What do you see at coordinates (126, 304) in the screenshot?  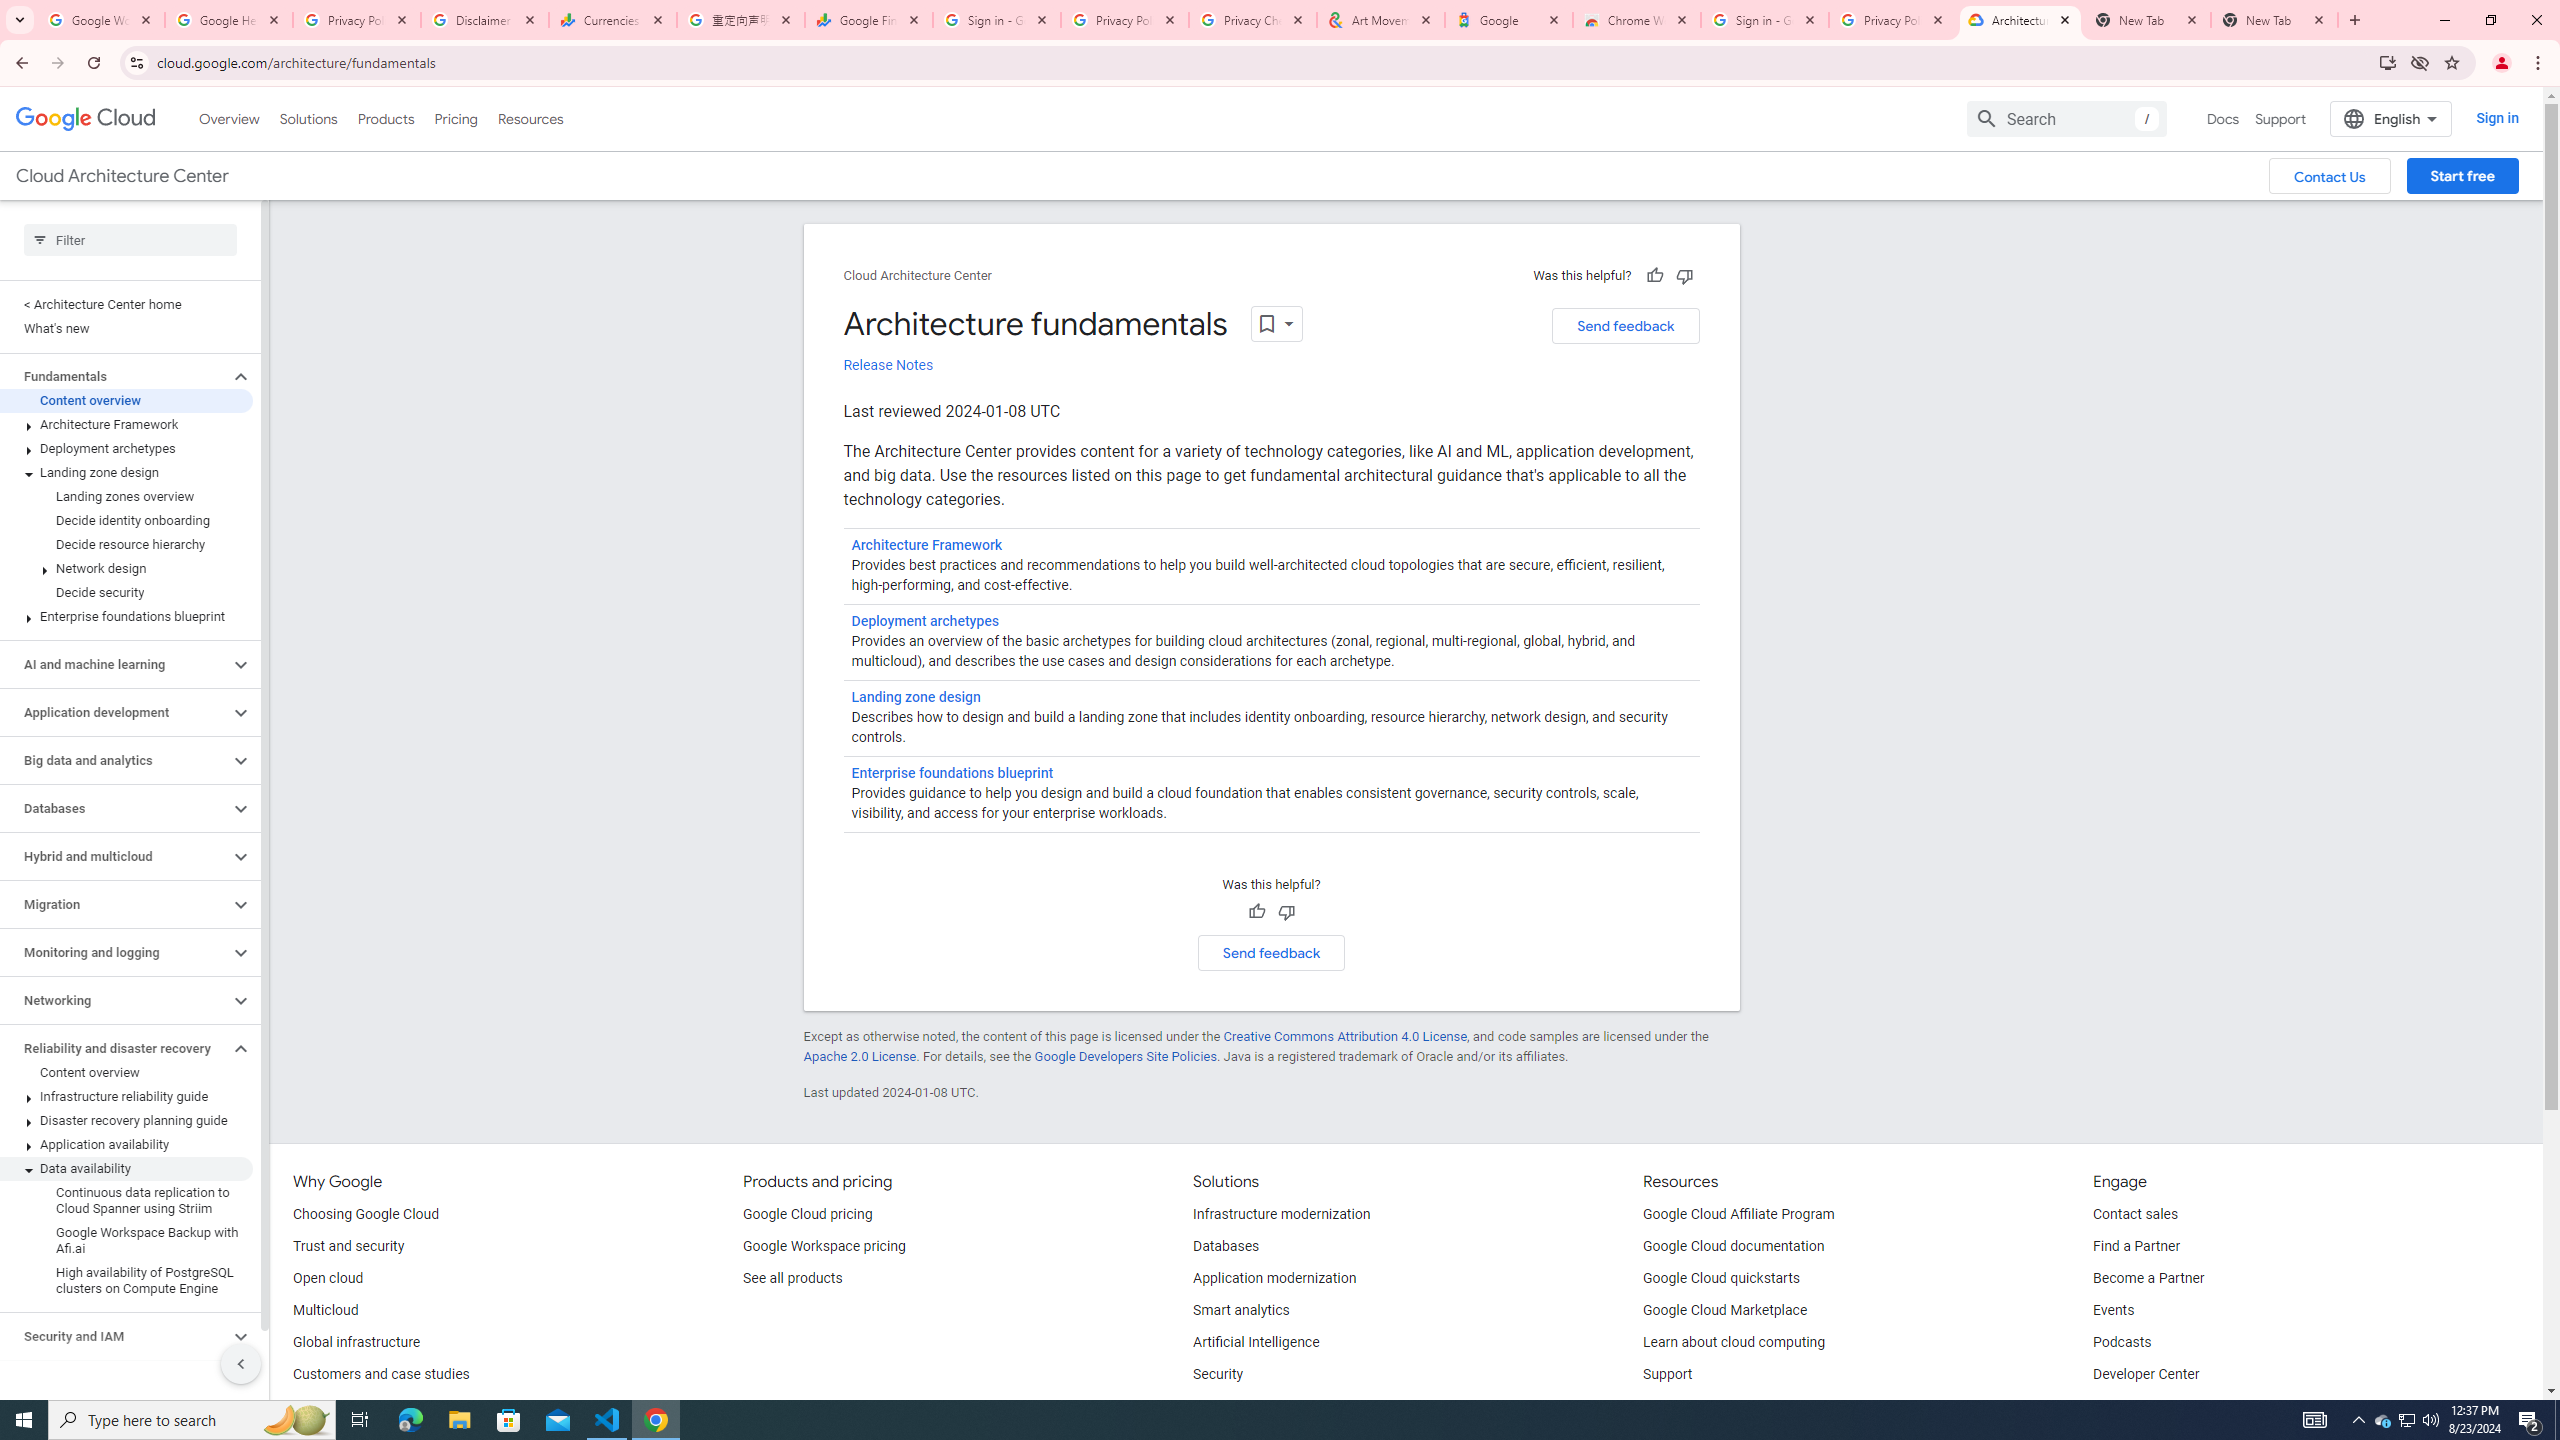 I see `< Architecture Center home` at bounding box center [126, 304].